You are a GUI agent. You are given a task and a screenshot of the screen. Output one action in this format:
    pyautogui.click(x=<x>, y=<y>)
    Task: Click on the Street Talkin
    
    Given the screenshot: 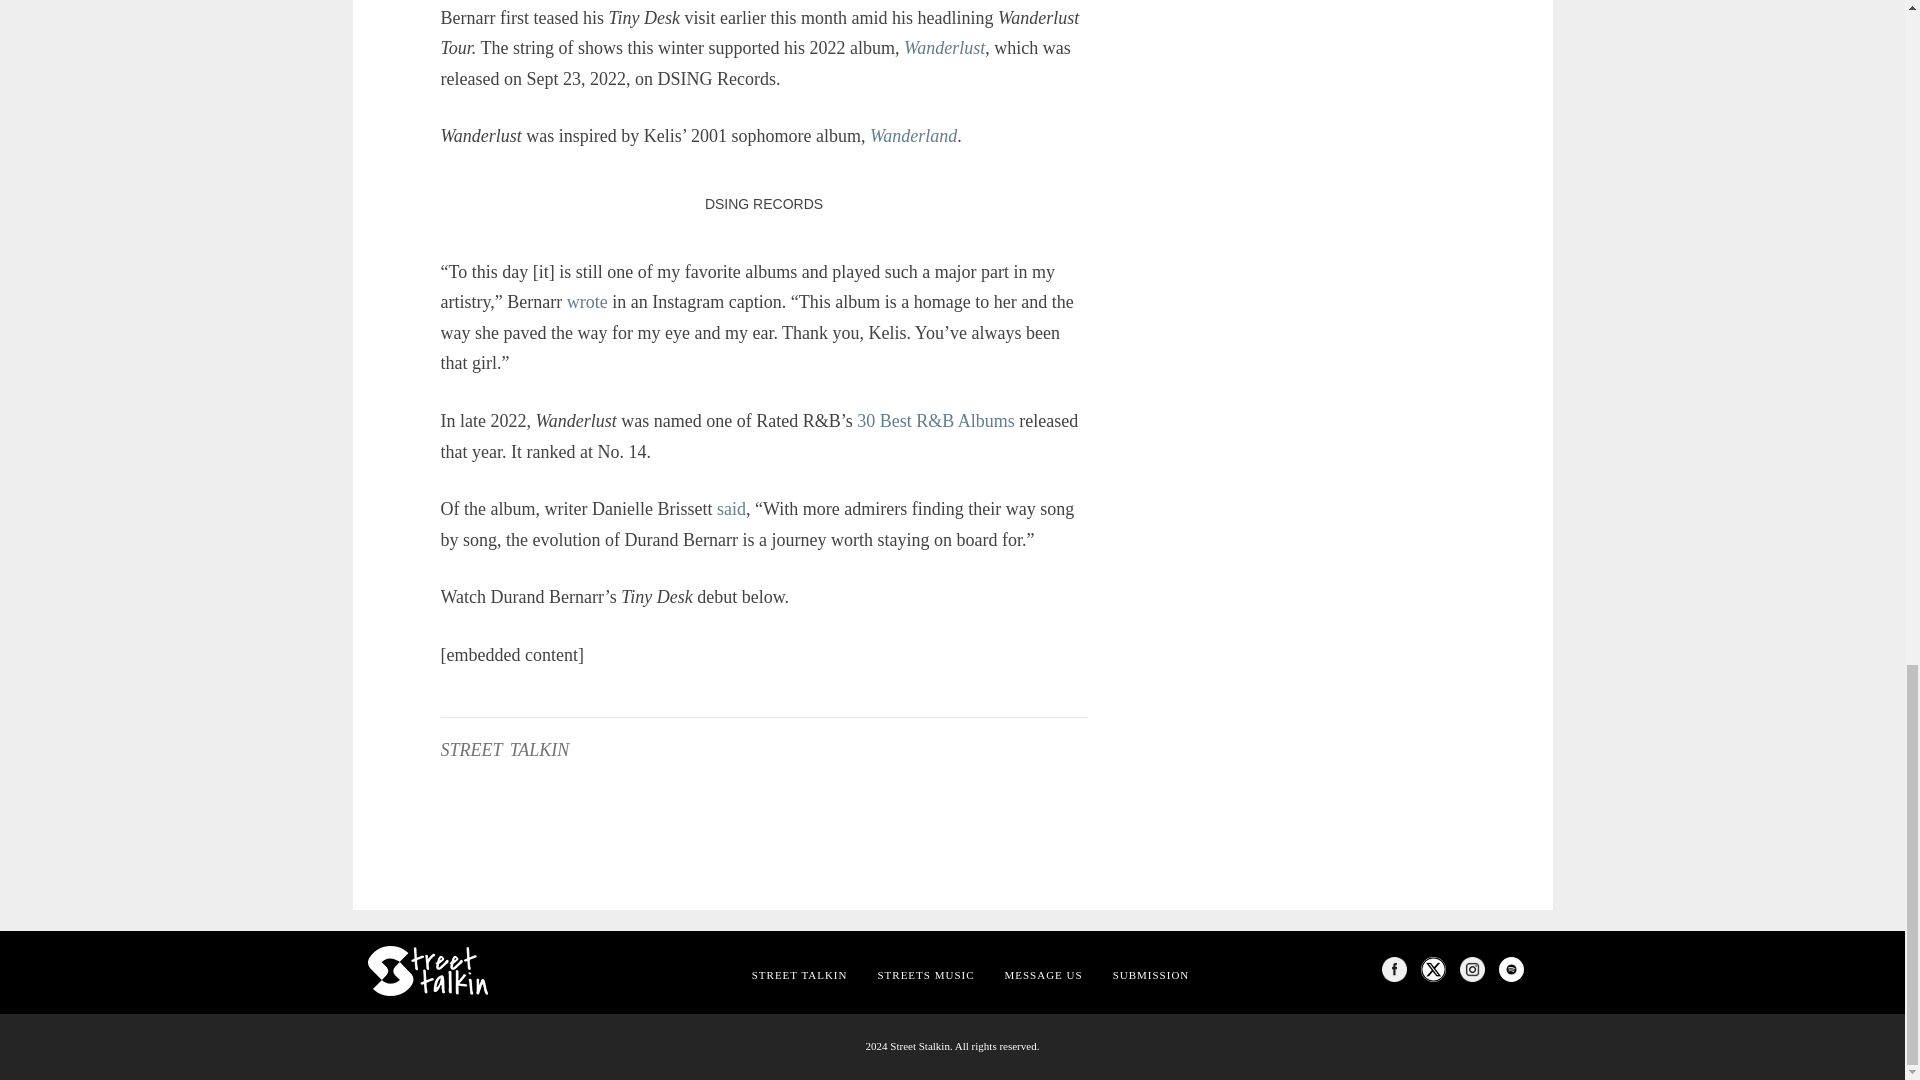 What is the action you would take?
    pyautogui.click(x=800, y=974)
    